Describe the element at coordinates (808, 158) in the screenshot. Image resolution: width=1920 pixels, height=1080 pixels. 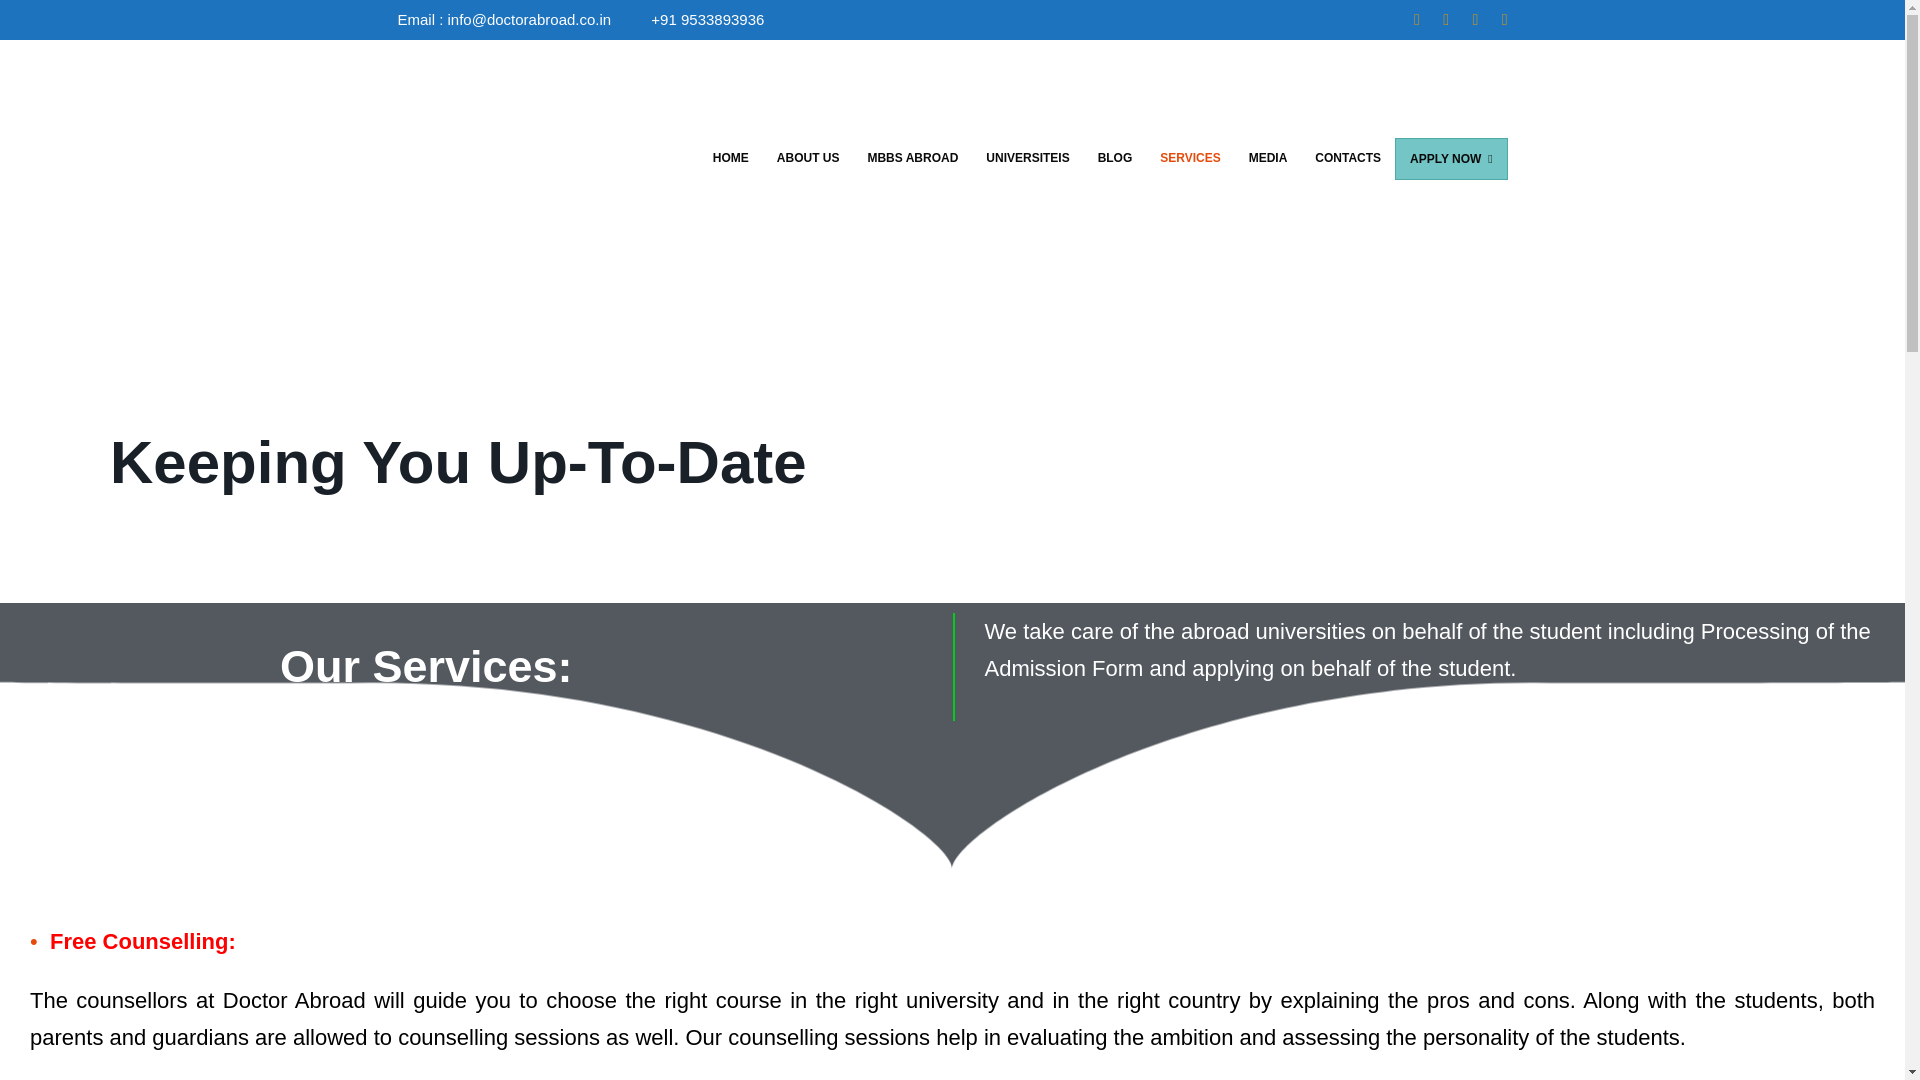
I see `ABOUT US` at that location.